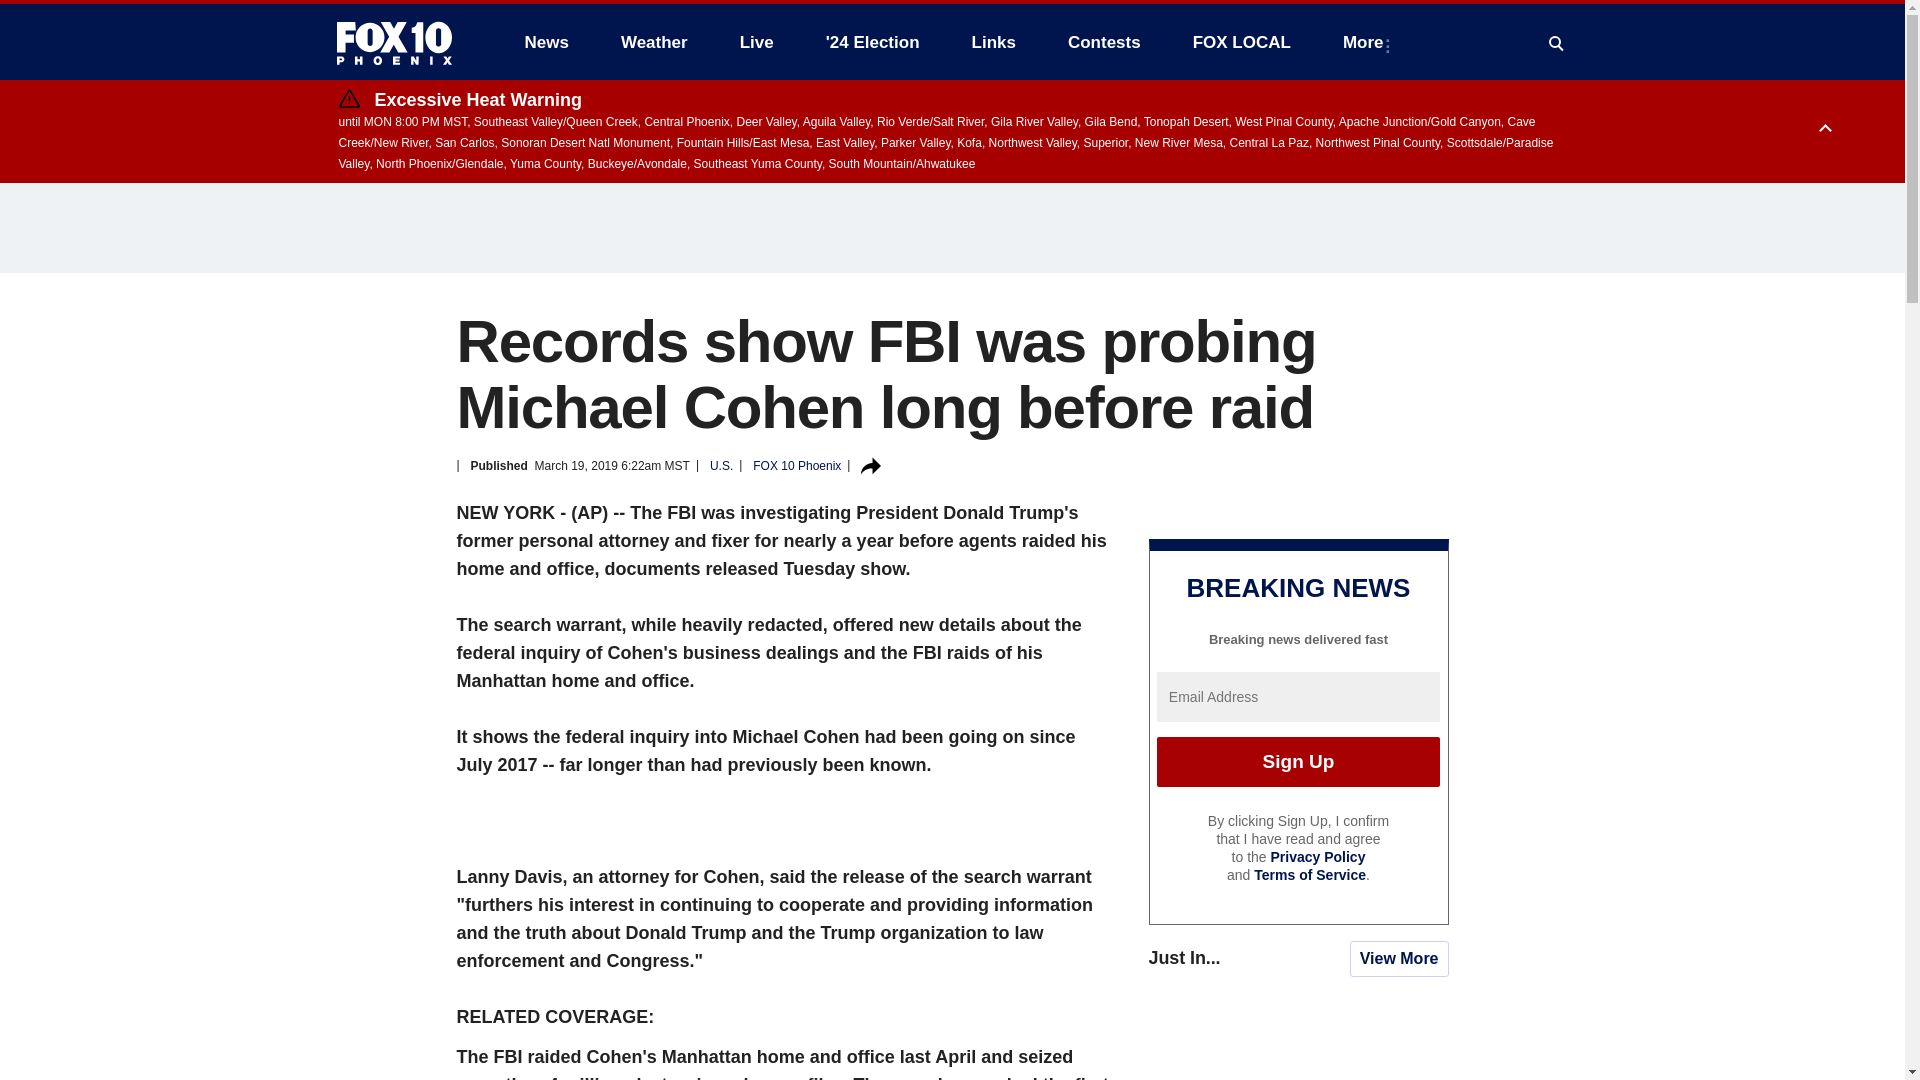 This screenshot has height=1080, width=1920. What do you see at coordinates (994, 42) in the screenshot?
I see `Links` at bounding box center [994, 42].